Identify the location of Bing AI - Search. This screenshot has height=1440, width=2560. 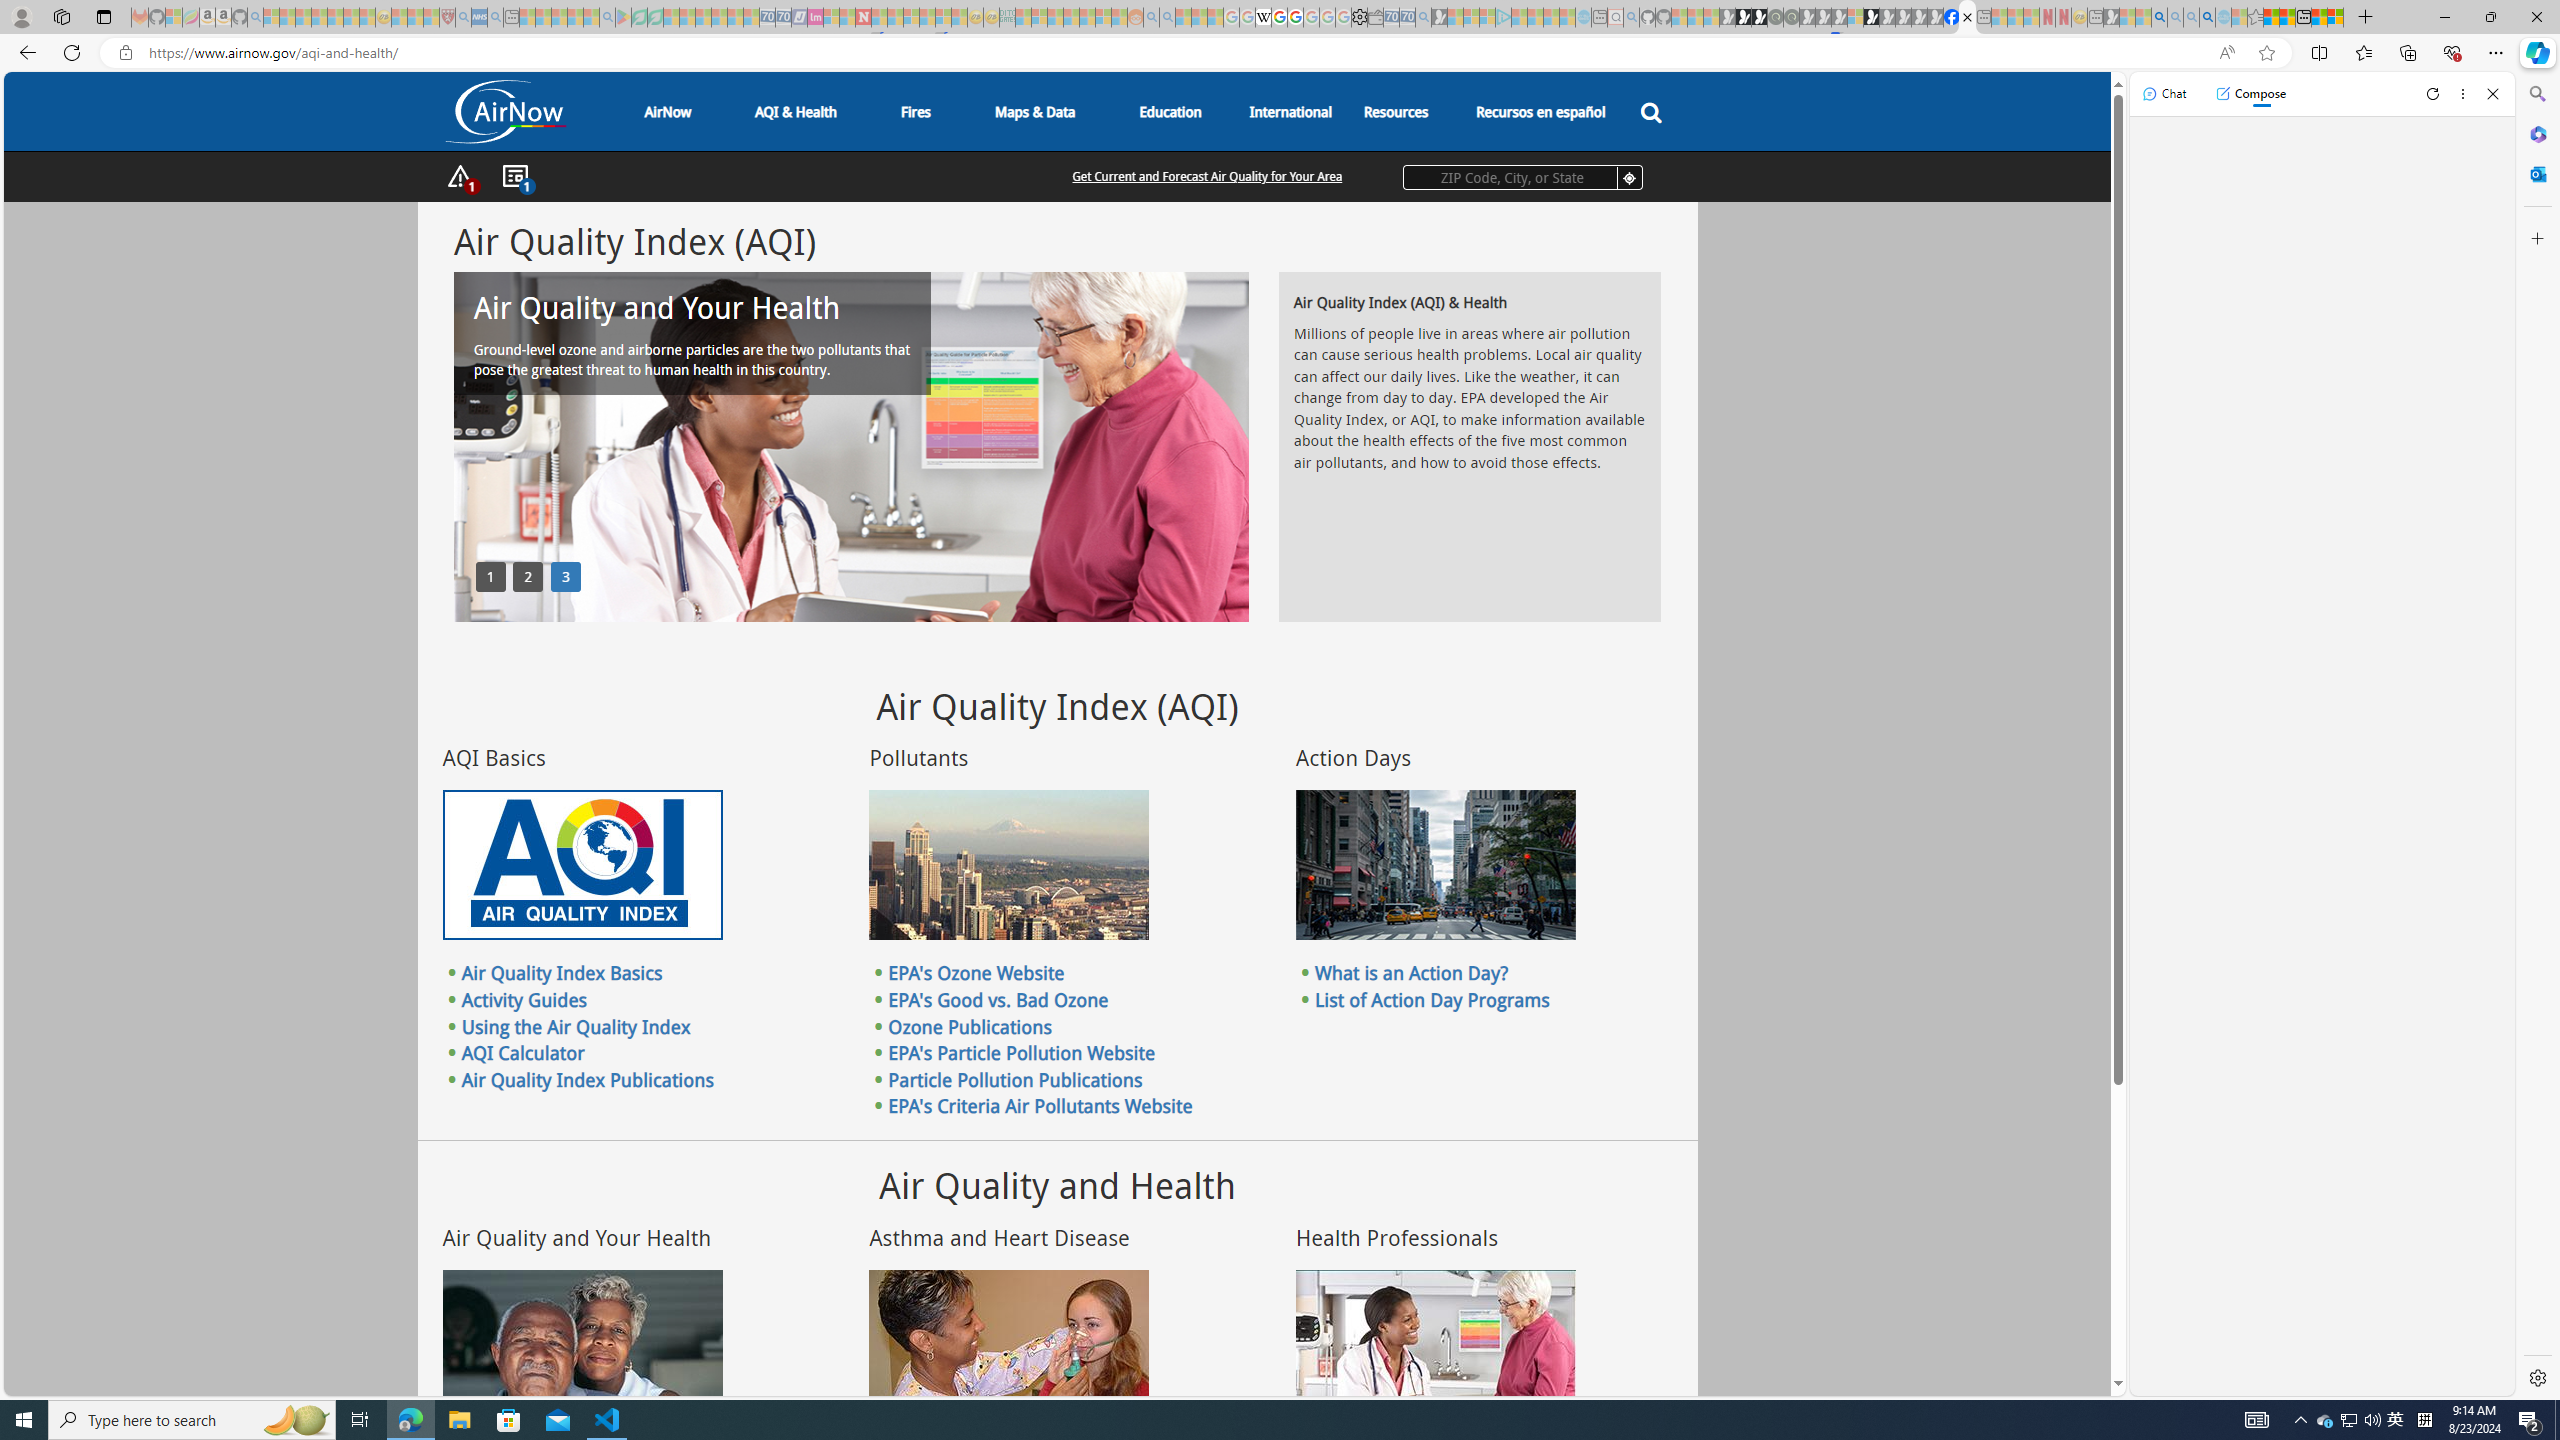
(2159, 17).